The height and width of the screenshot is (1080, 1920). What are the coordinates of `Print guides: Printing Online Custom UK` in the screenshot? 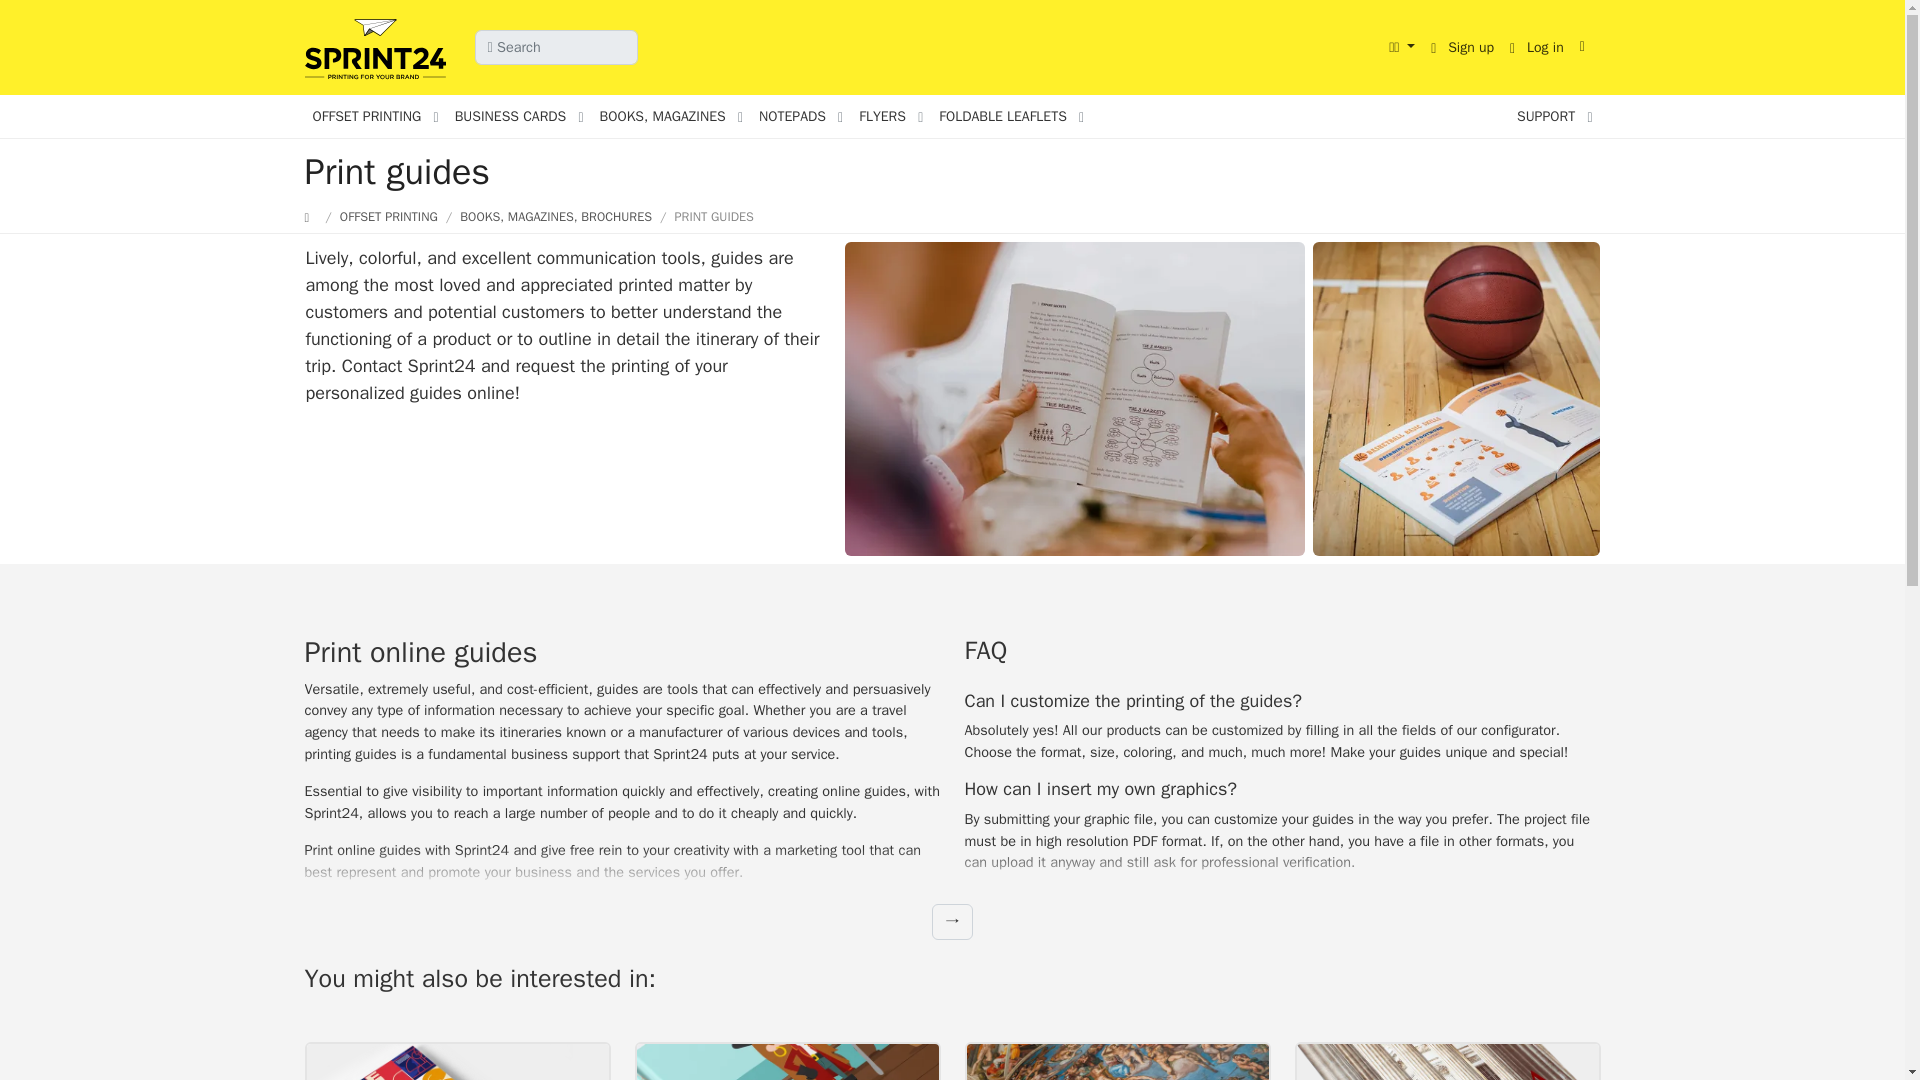 It's located at (1456, 398).